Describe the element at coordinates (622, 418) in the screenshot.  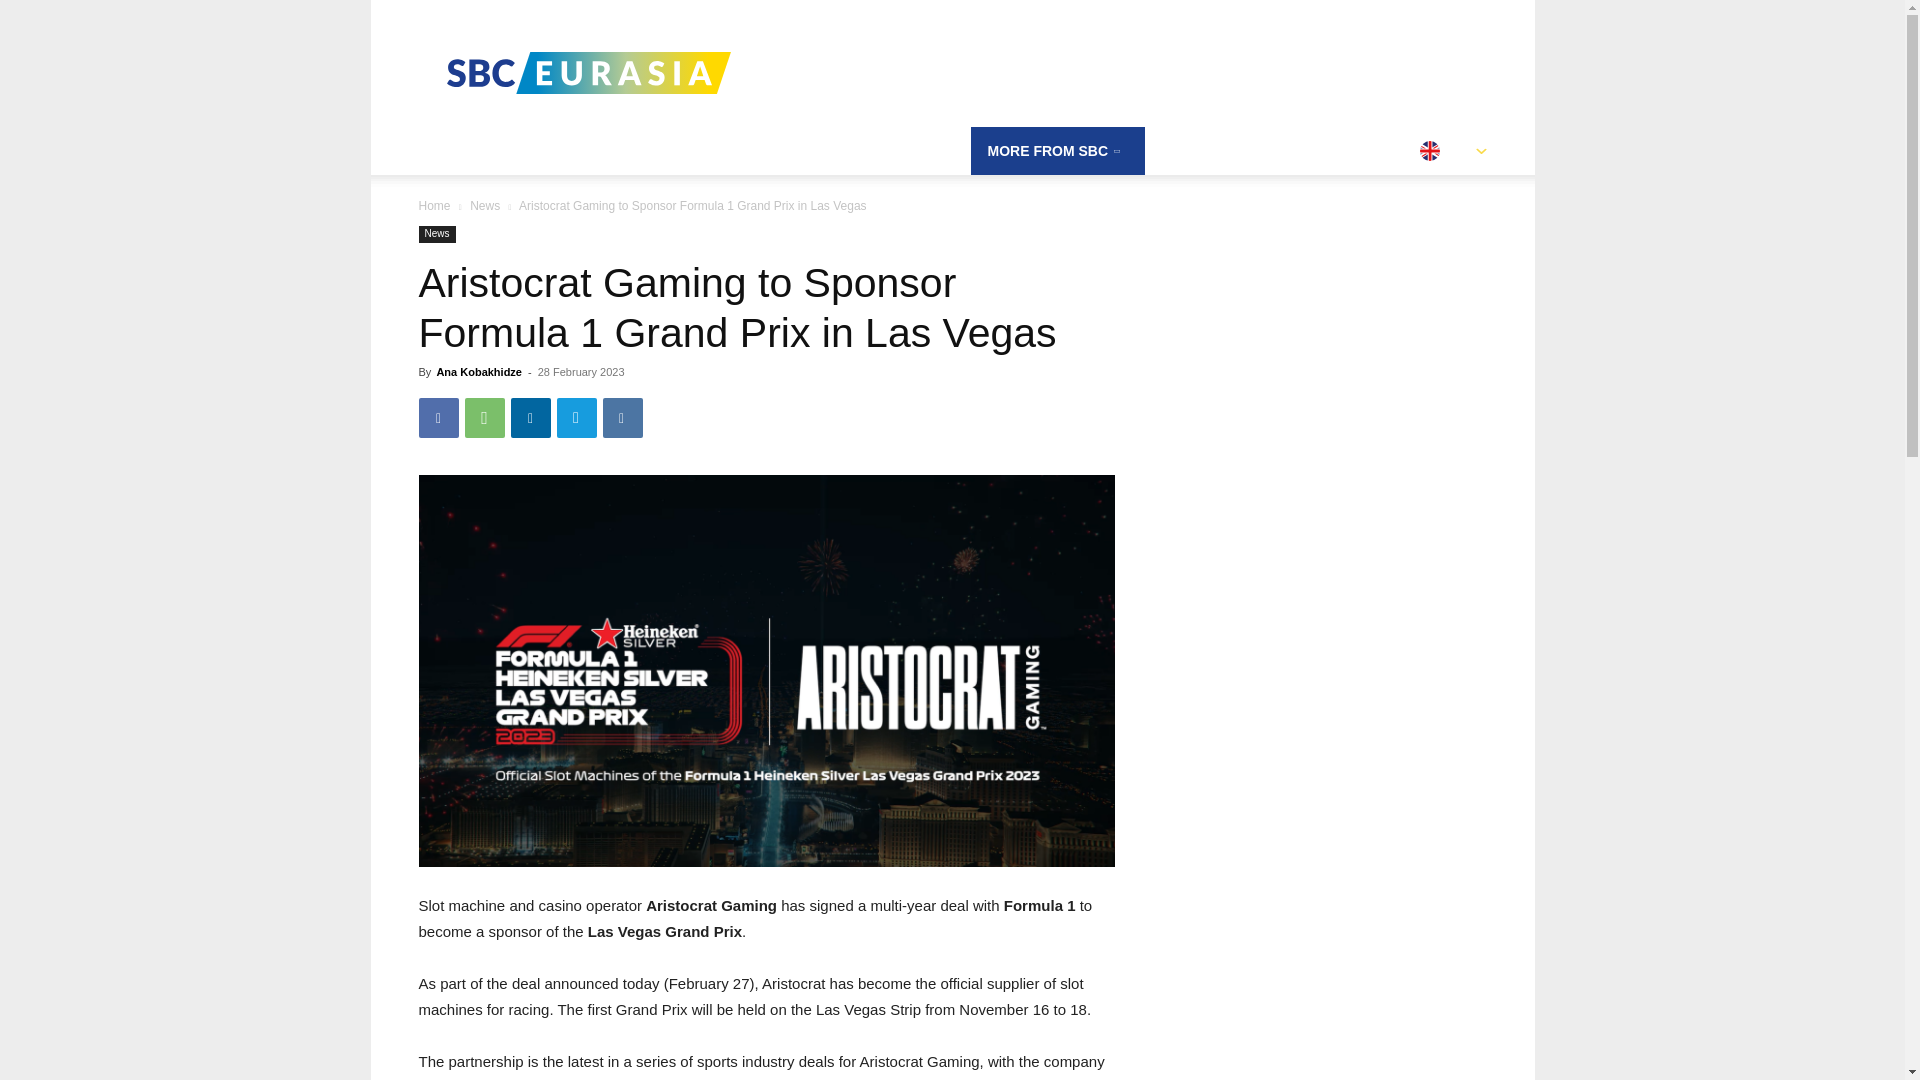
I see `VK` at that location.